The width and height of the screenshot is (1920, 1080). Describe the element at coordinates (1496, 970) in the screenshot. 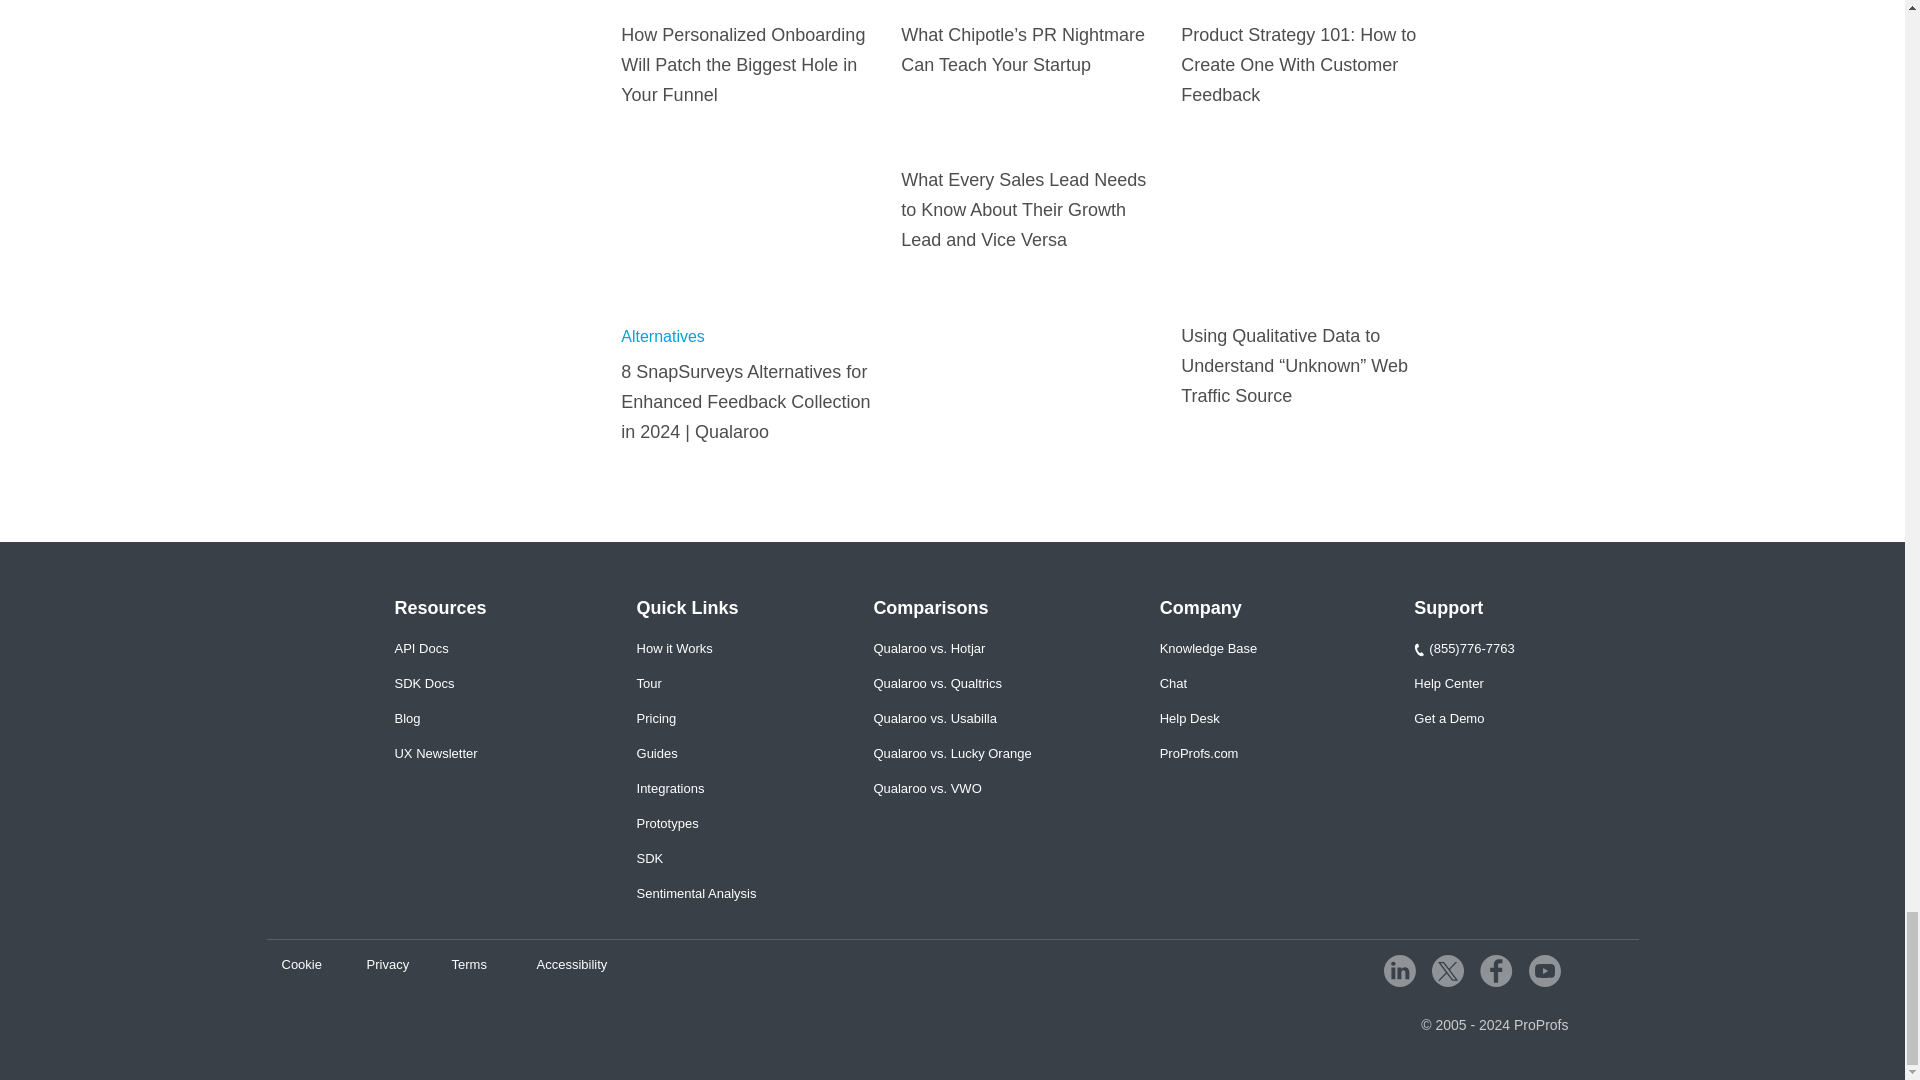

I see `Follow us on facebook` at that location.